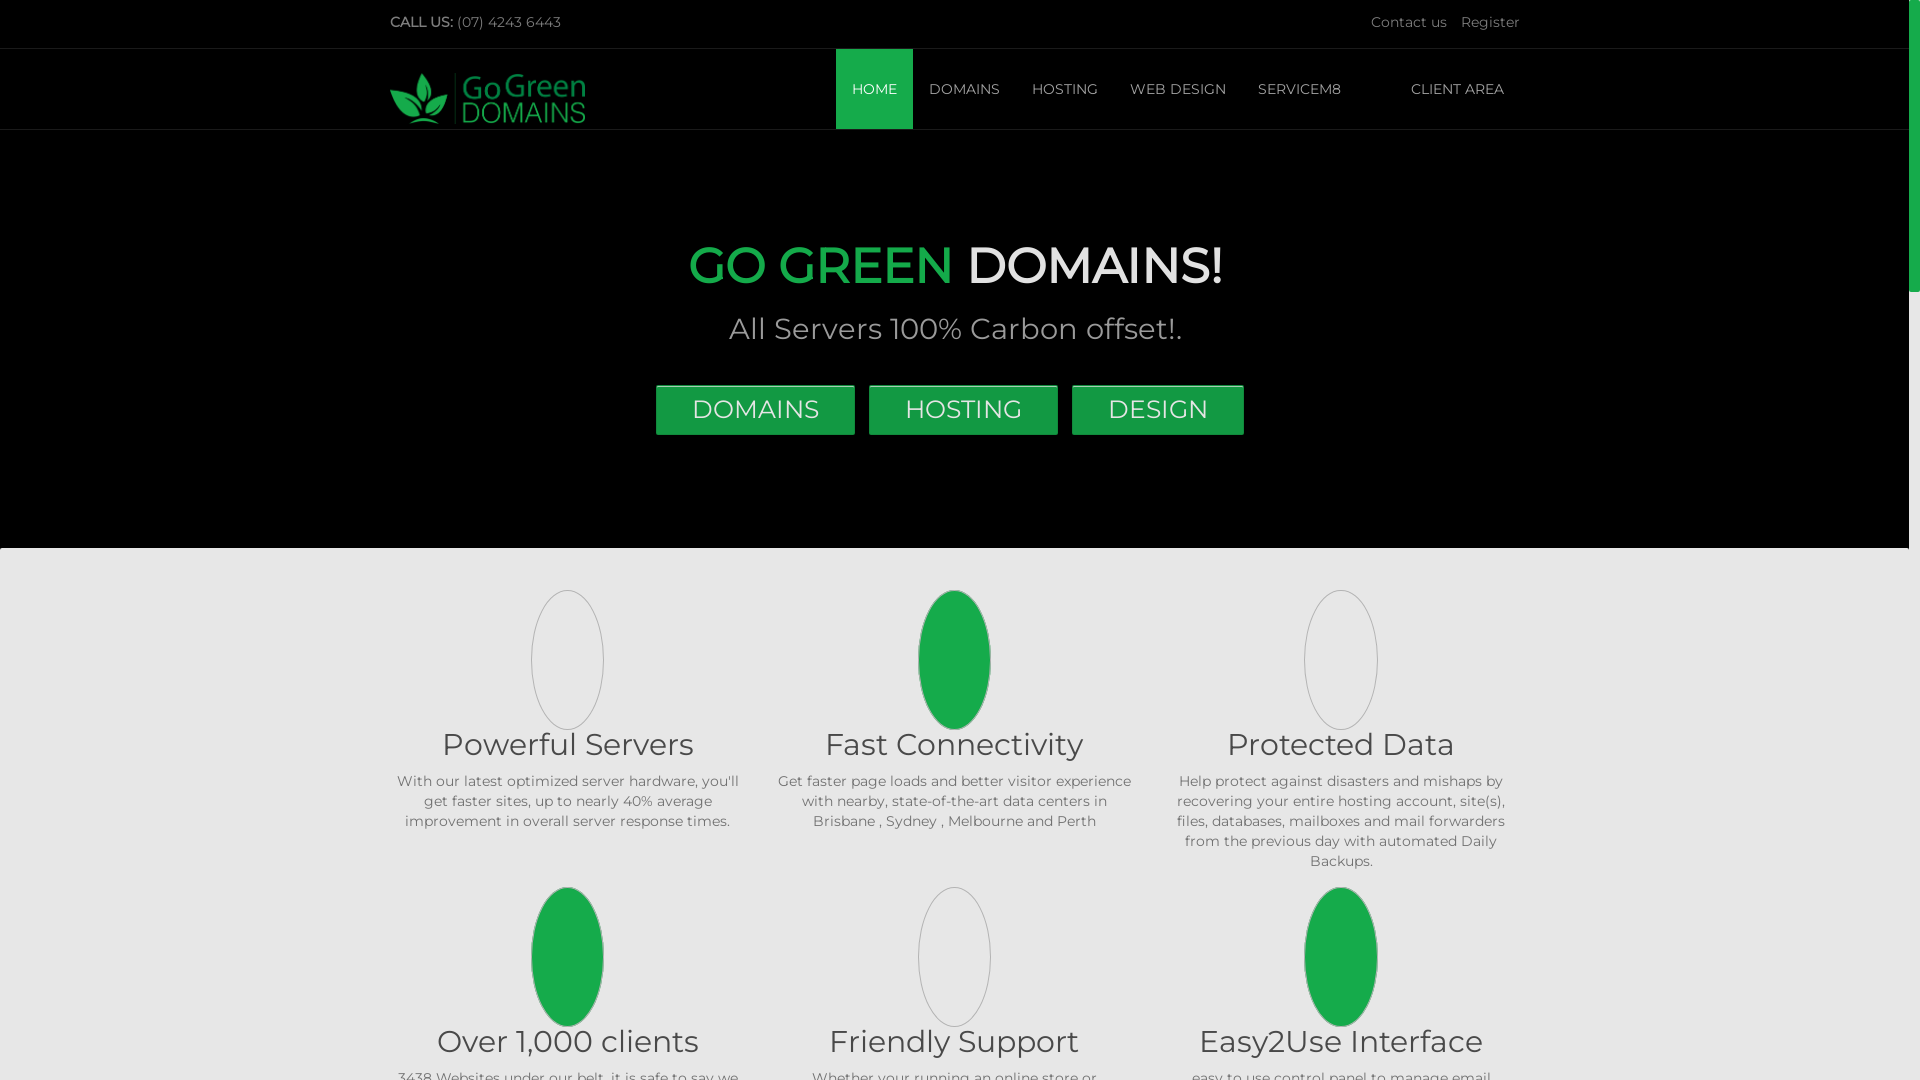 Image resolution: width=1920 pixels, height=1080 pixels. Describe the element at coordinates (962, 410) in the screenshot. I see `HOSTING` at that location.